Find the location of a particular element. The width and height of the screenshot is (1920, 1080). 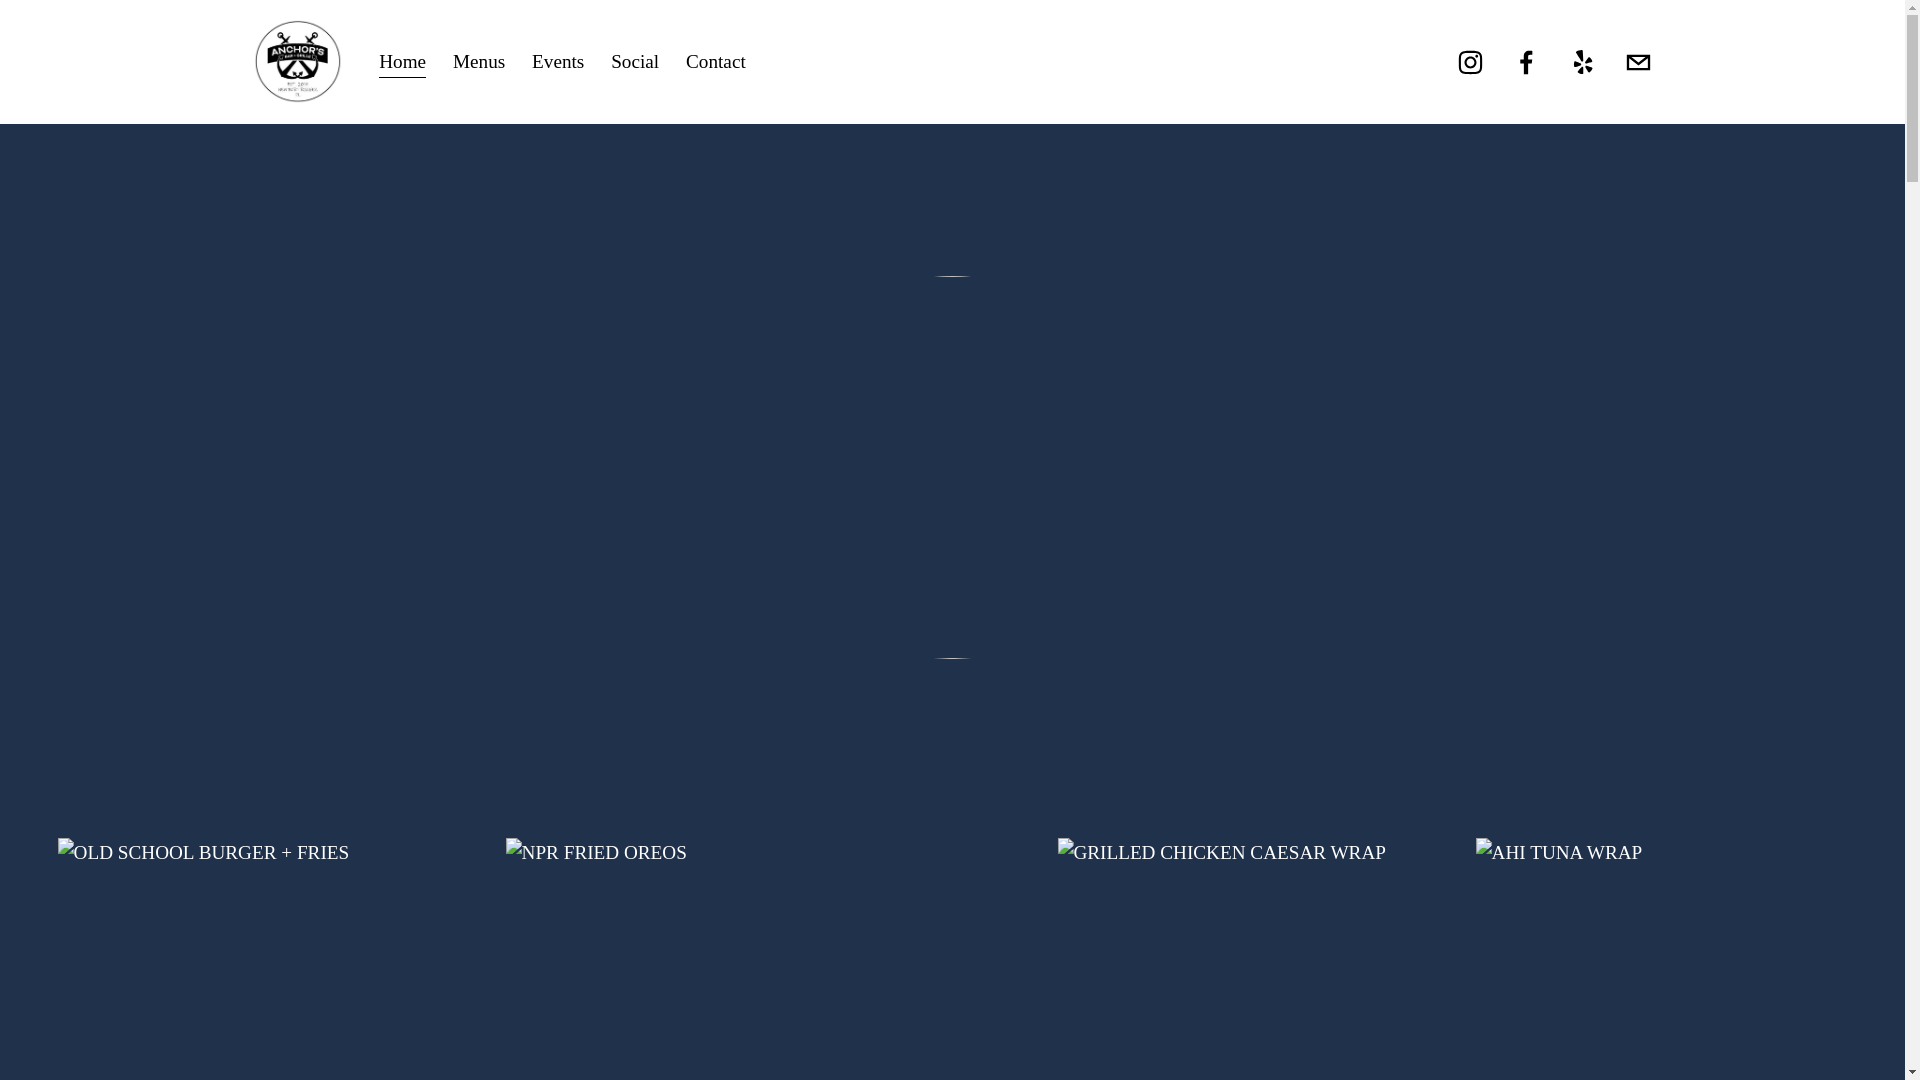

Home is located at coordinates (402, 62).